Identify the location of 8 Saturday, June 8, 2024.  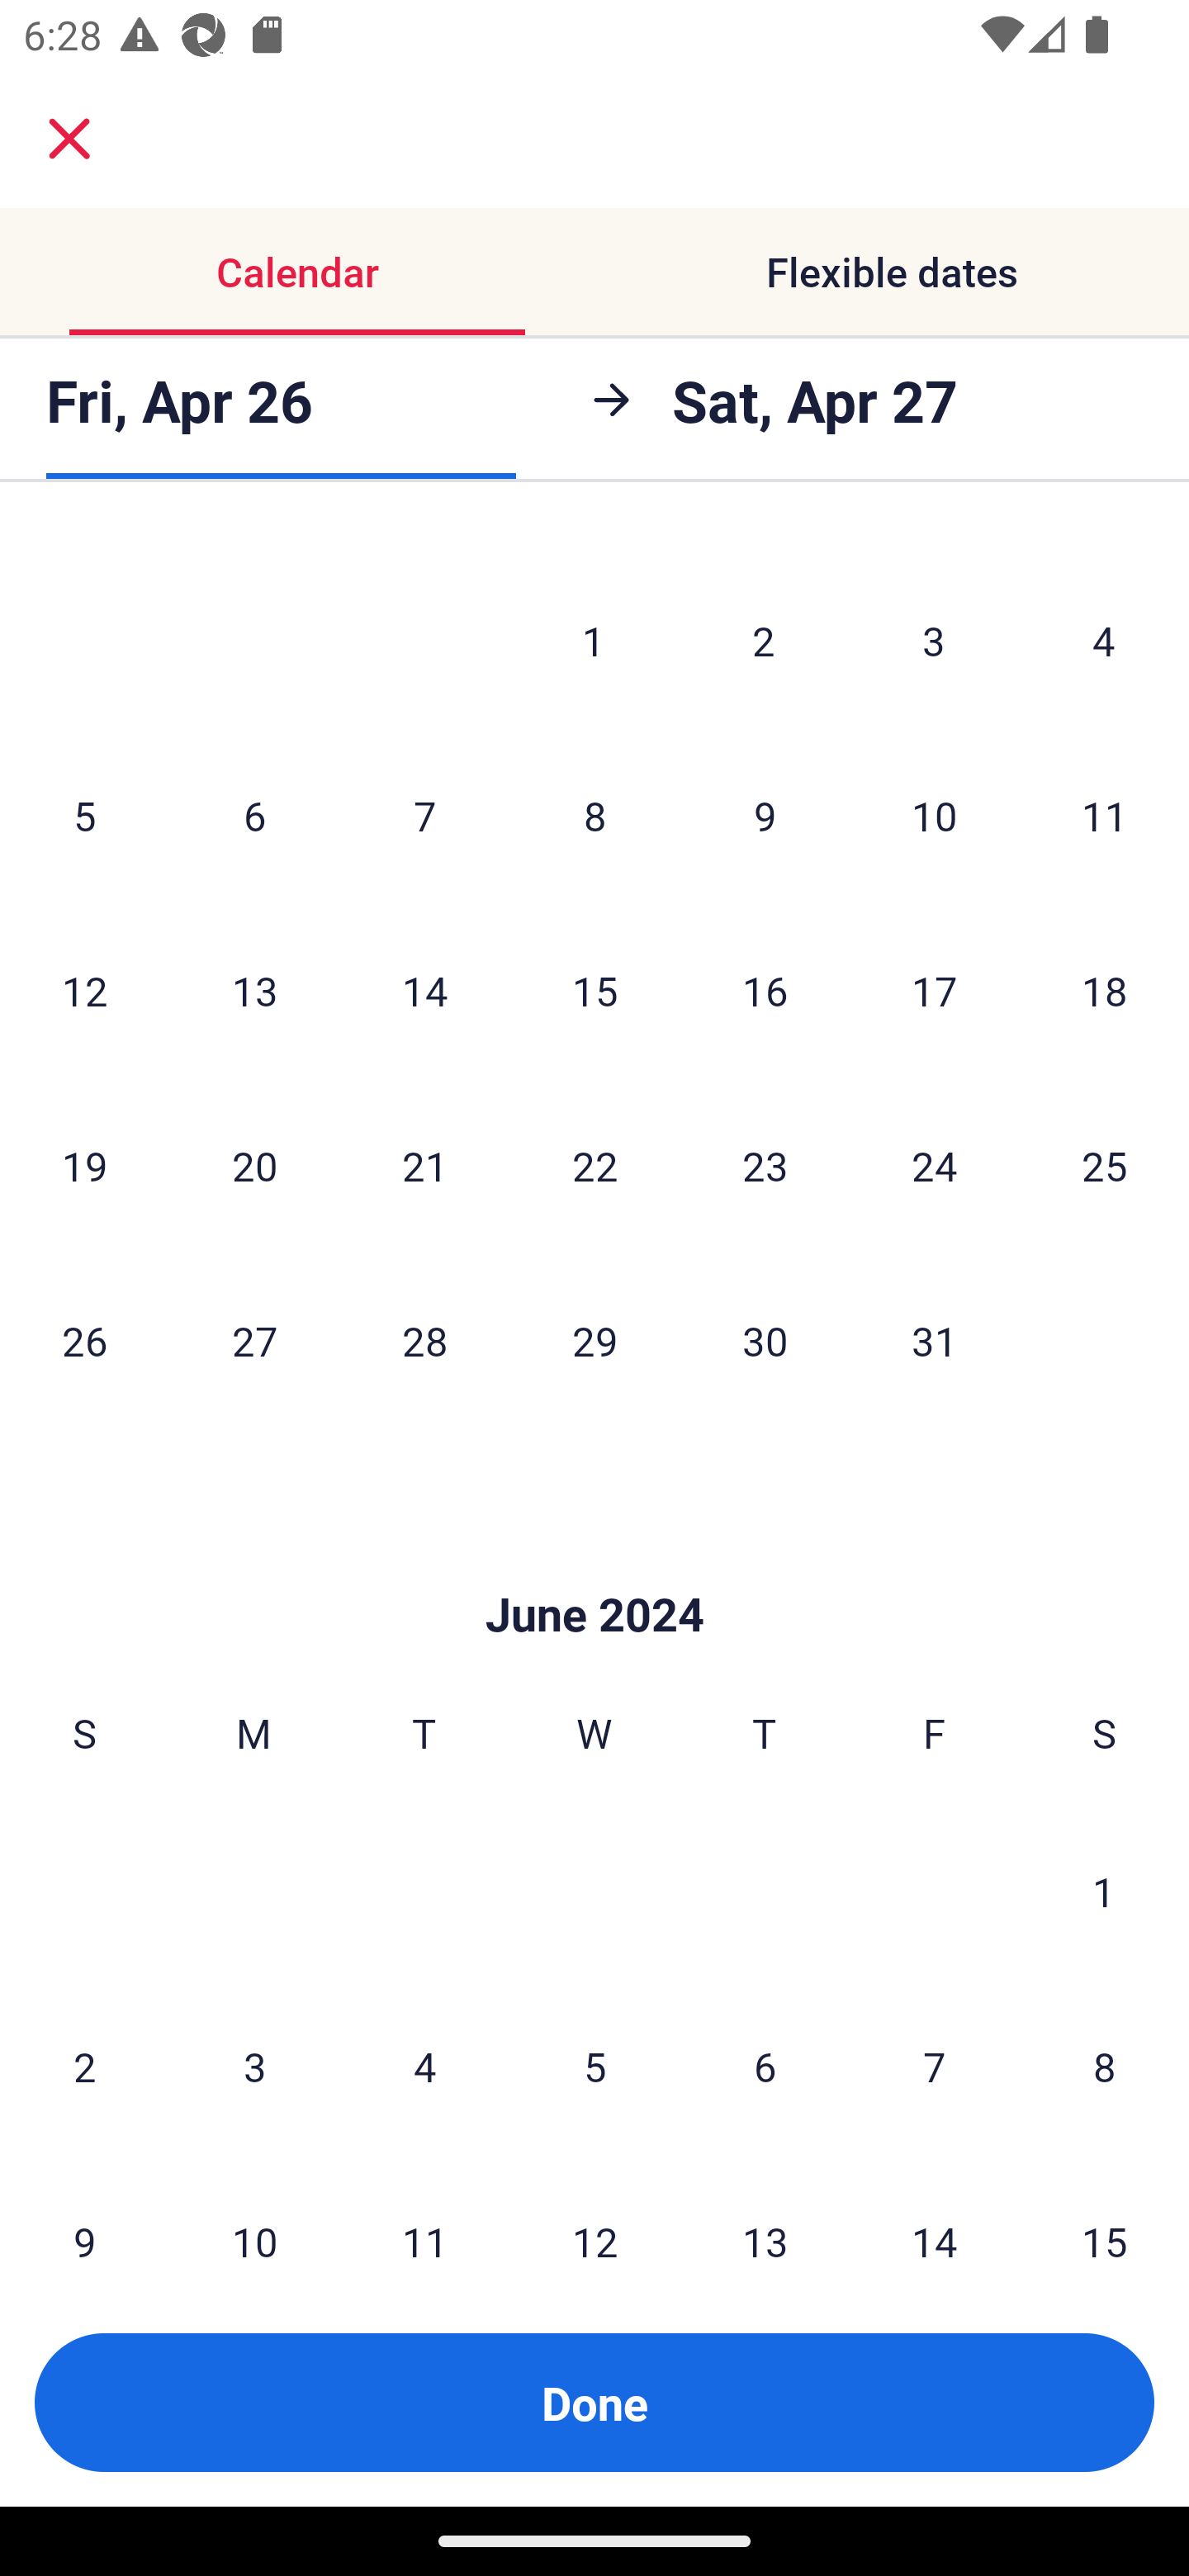
(1105, 2066).